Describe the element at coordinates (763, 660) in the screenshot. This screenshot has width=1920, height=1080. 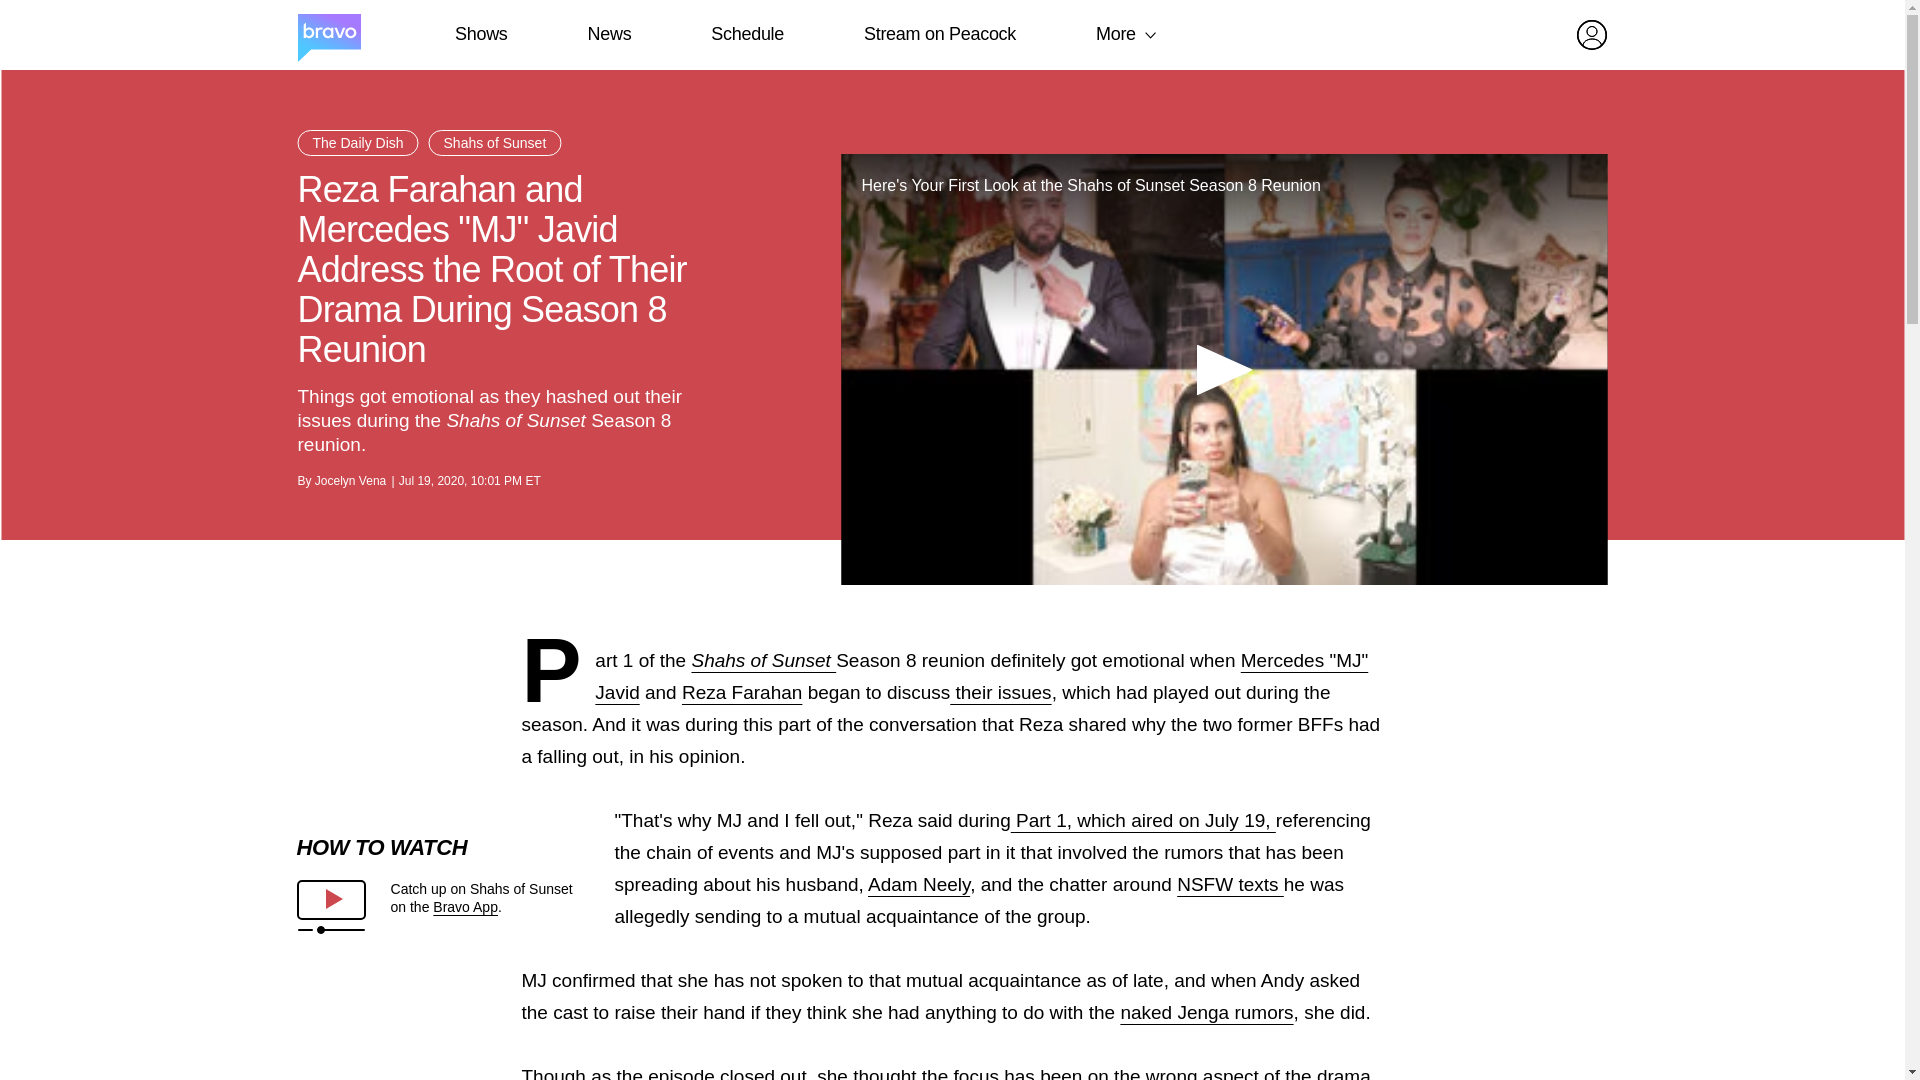
I see `Shahs of Sunset` at that location.